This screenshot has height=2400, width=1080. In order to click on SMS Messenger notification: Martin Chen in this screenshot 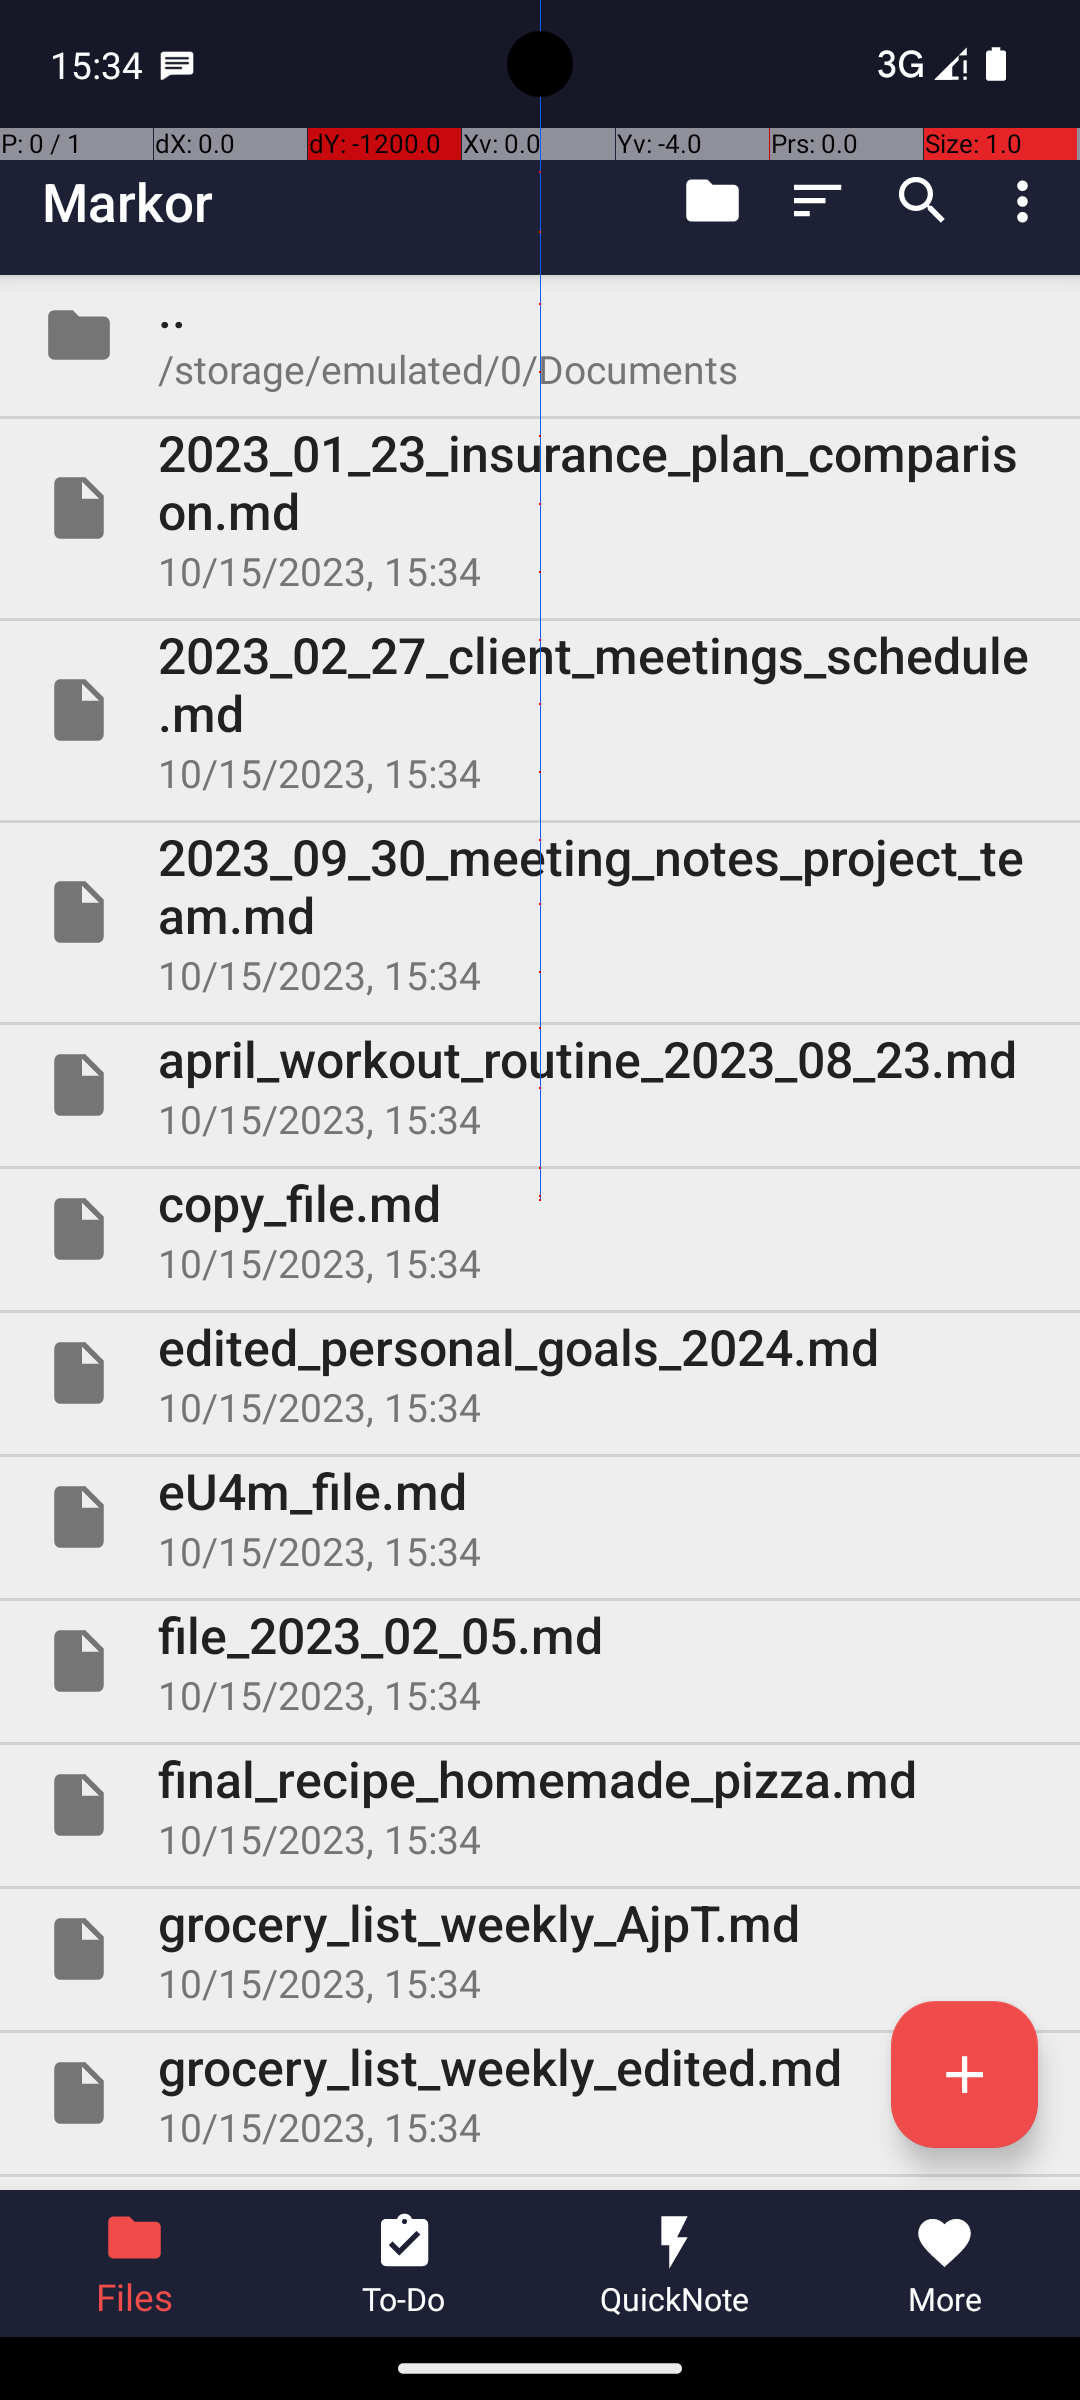, I will do `click(177, 64)`.